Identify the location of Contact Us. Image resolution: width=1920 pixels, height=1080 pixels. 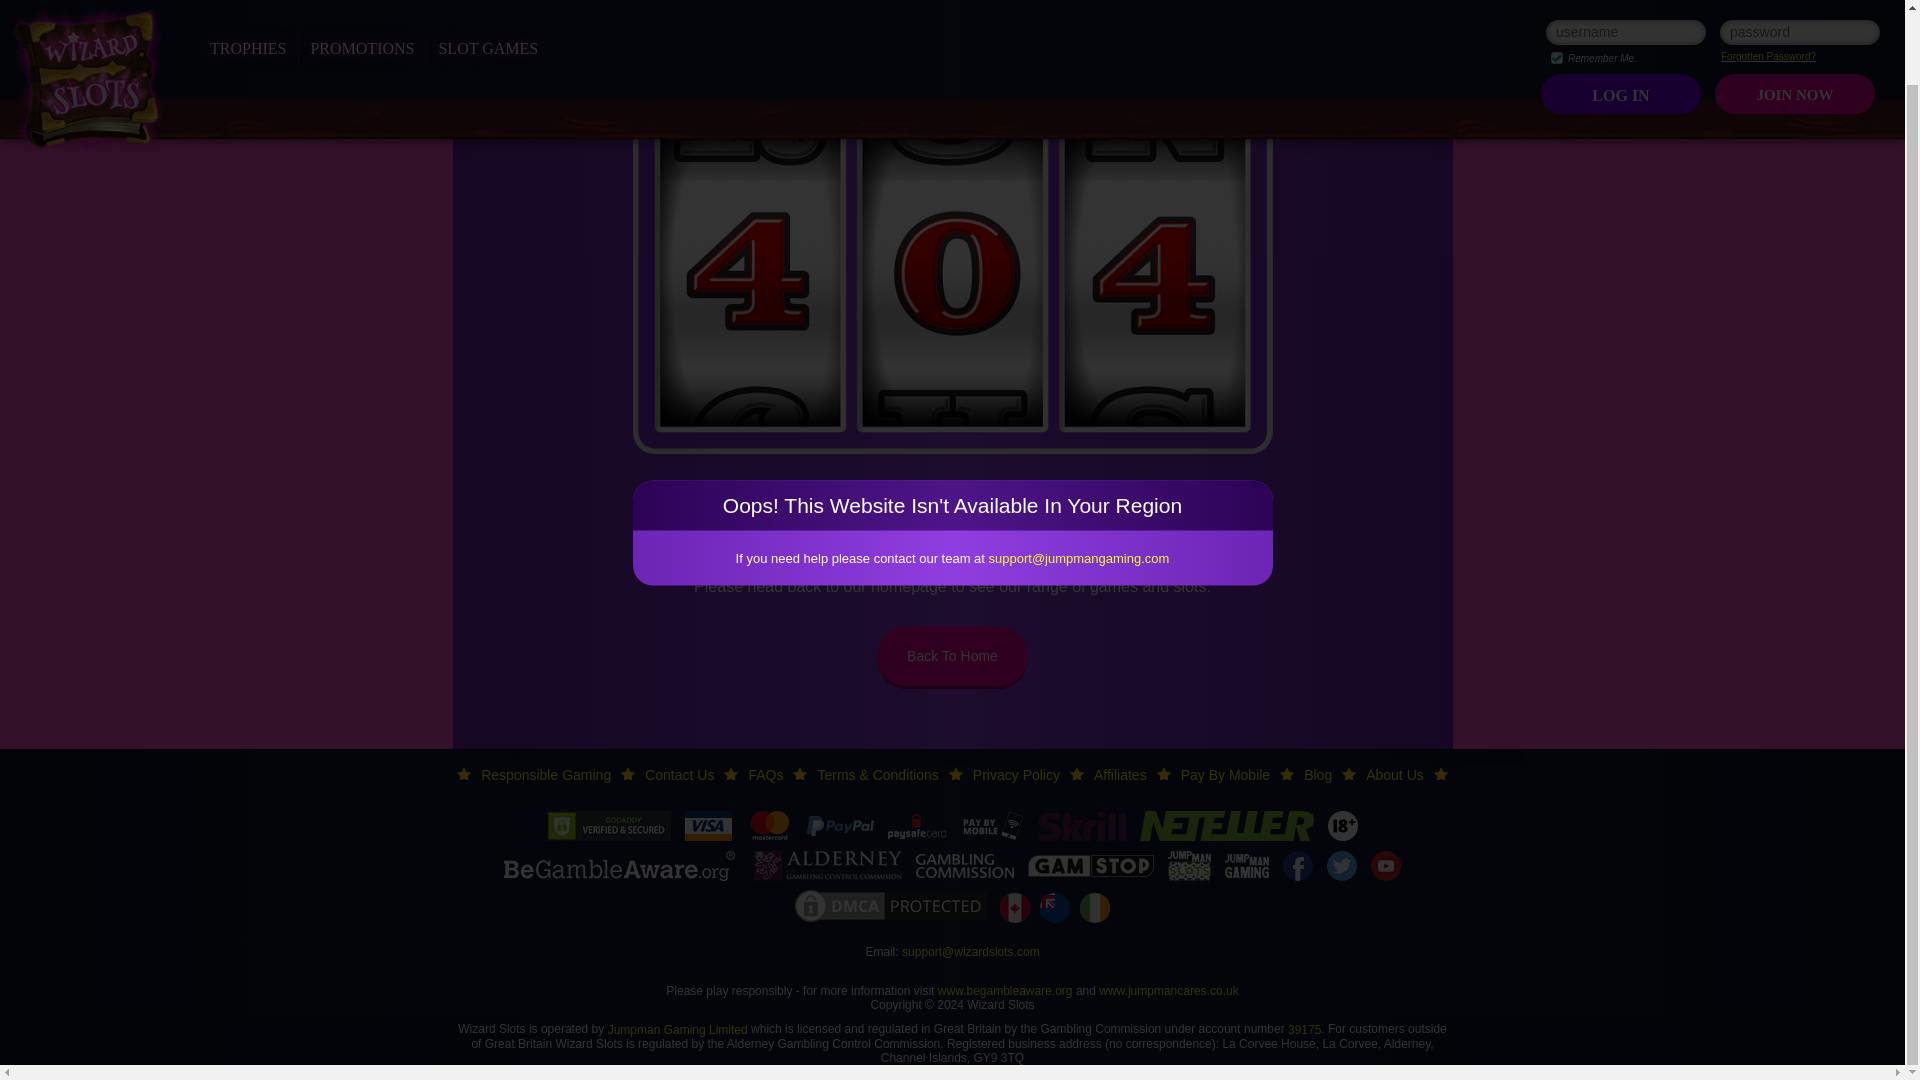
(680, 774).